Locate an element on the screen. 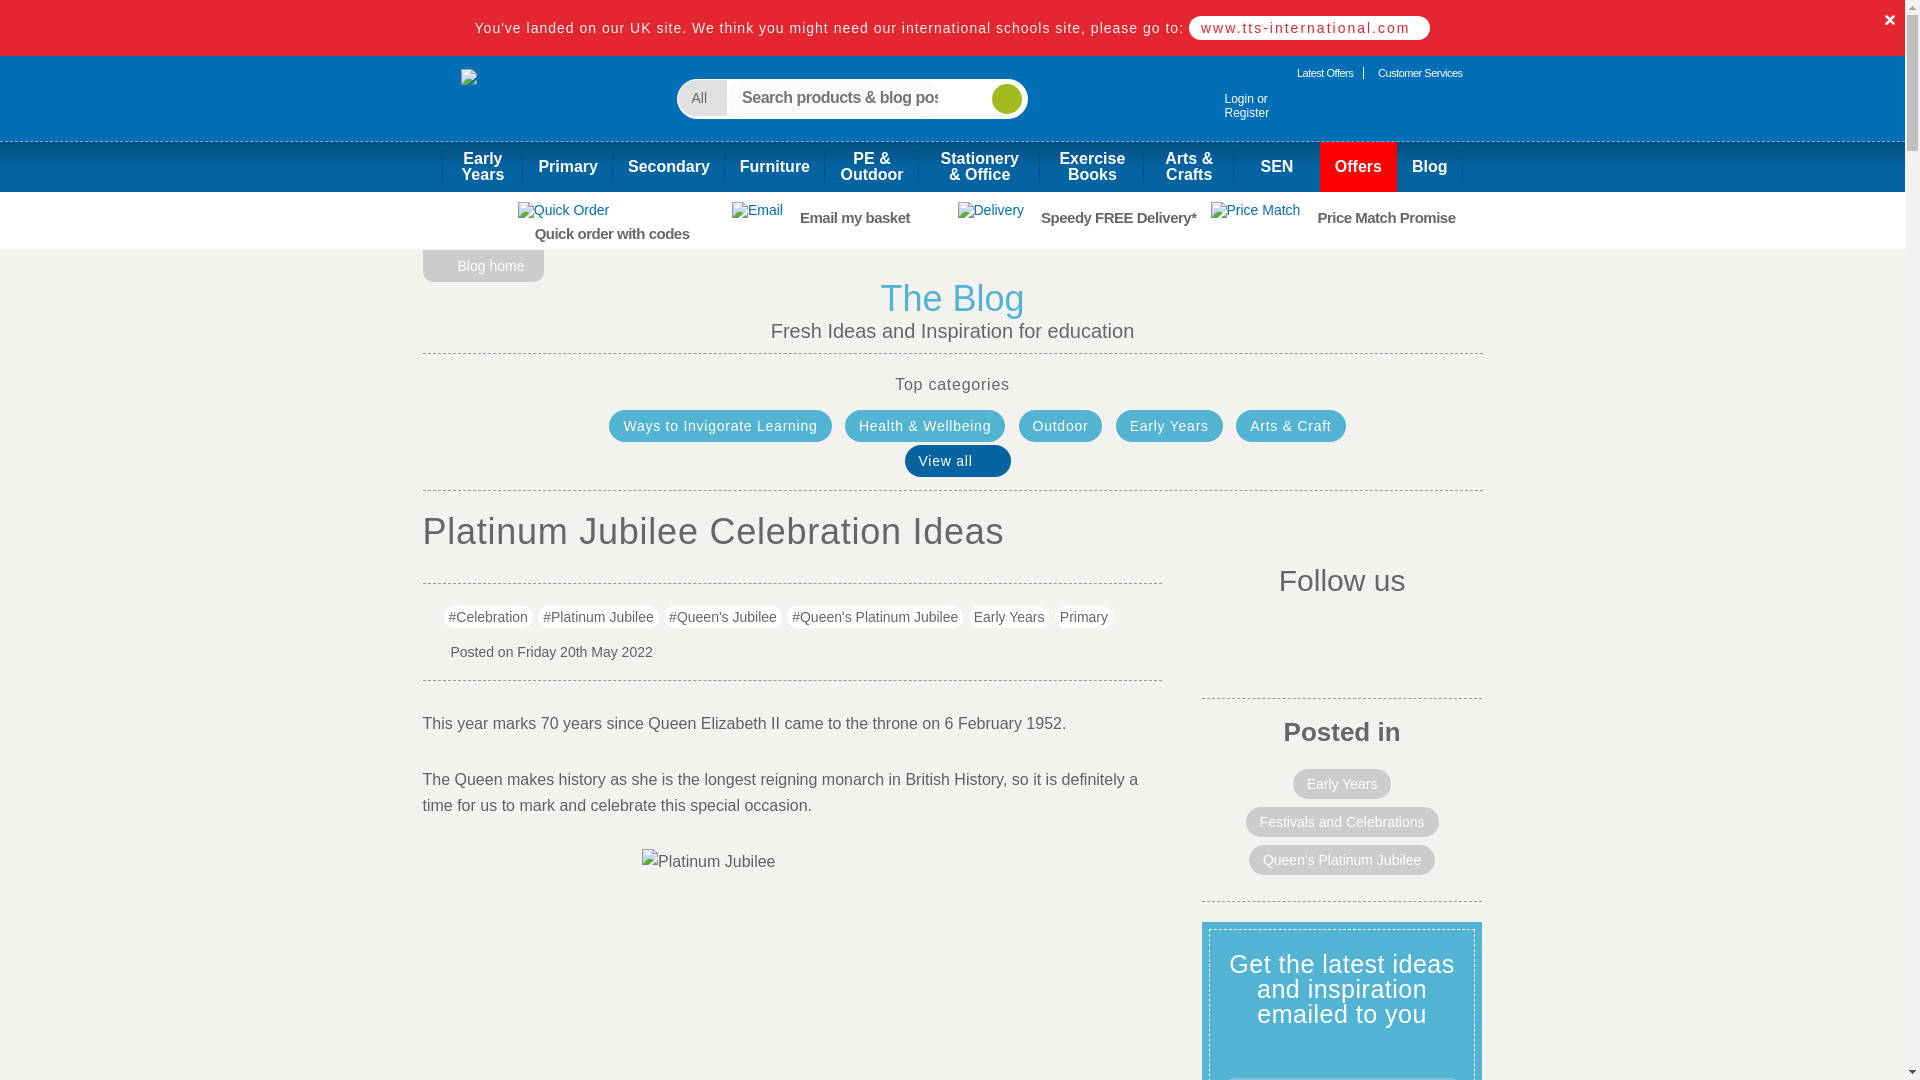 Image resolution: width=1920 pixels, height=1080 pixels. customer services is located at coordinates (1420, 72).